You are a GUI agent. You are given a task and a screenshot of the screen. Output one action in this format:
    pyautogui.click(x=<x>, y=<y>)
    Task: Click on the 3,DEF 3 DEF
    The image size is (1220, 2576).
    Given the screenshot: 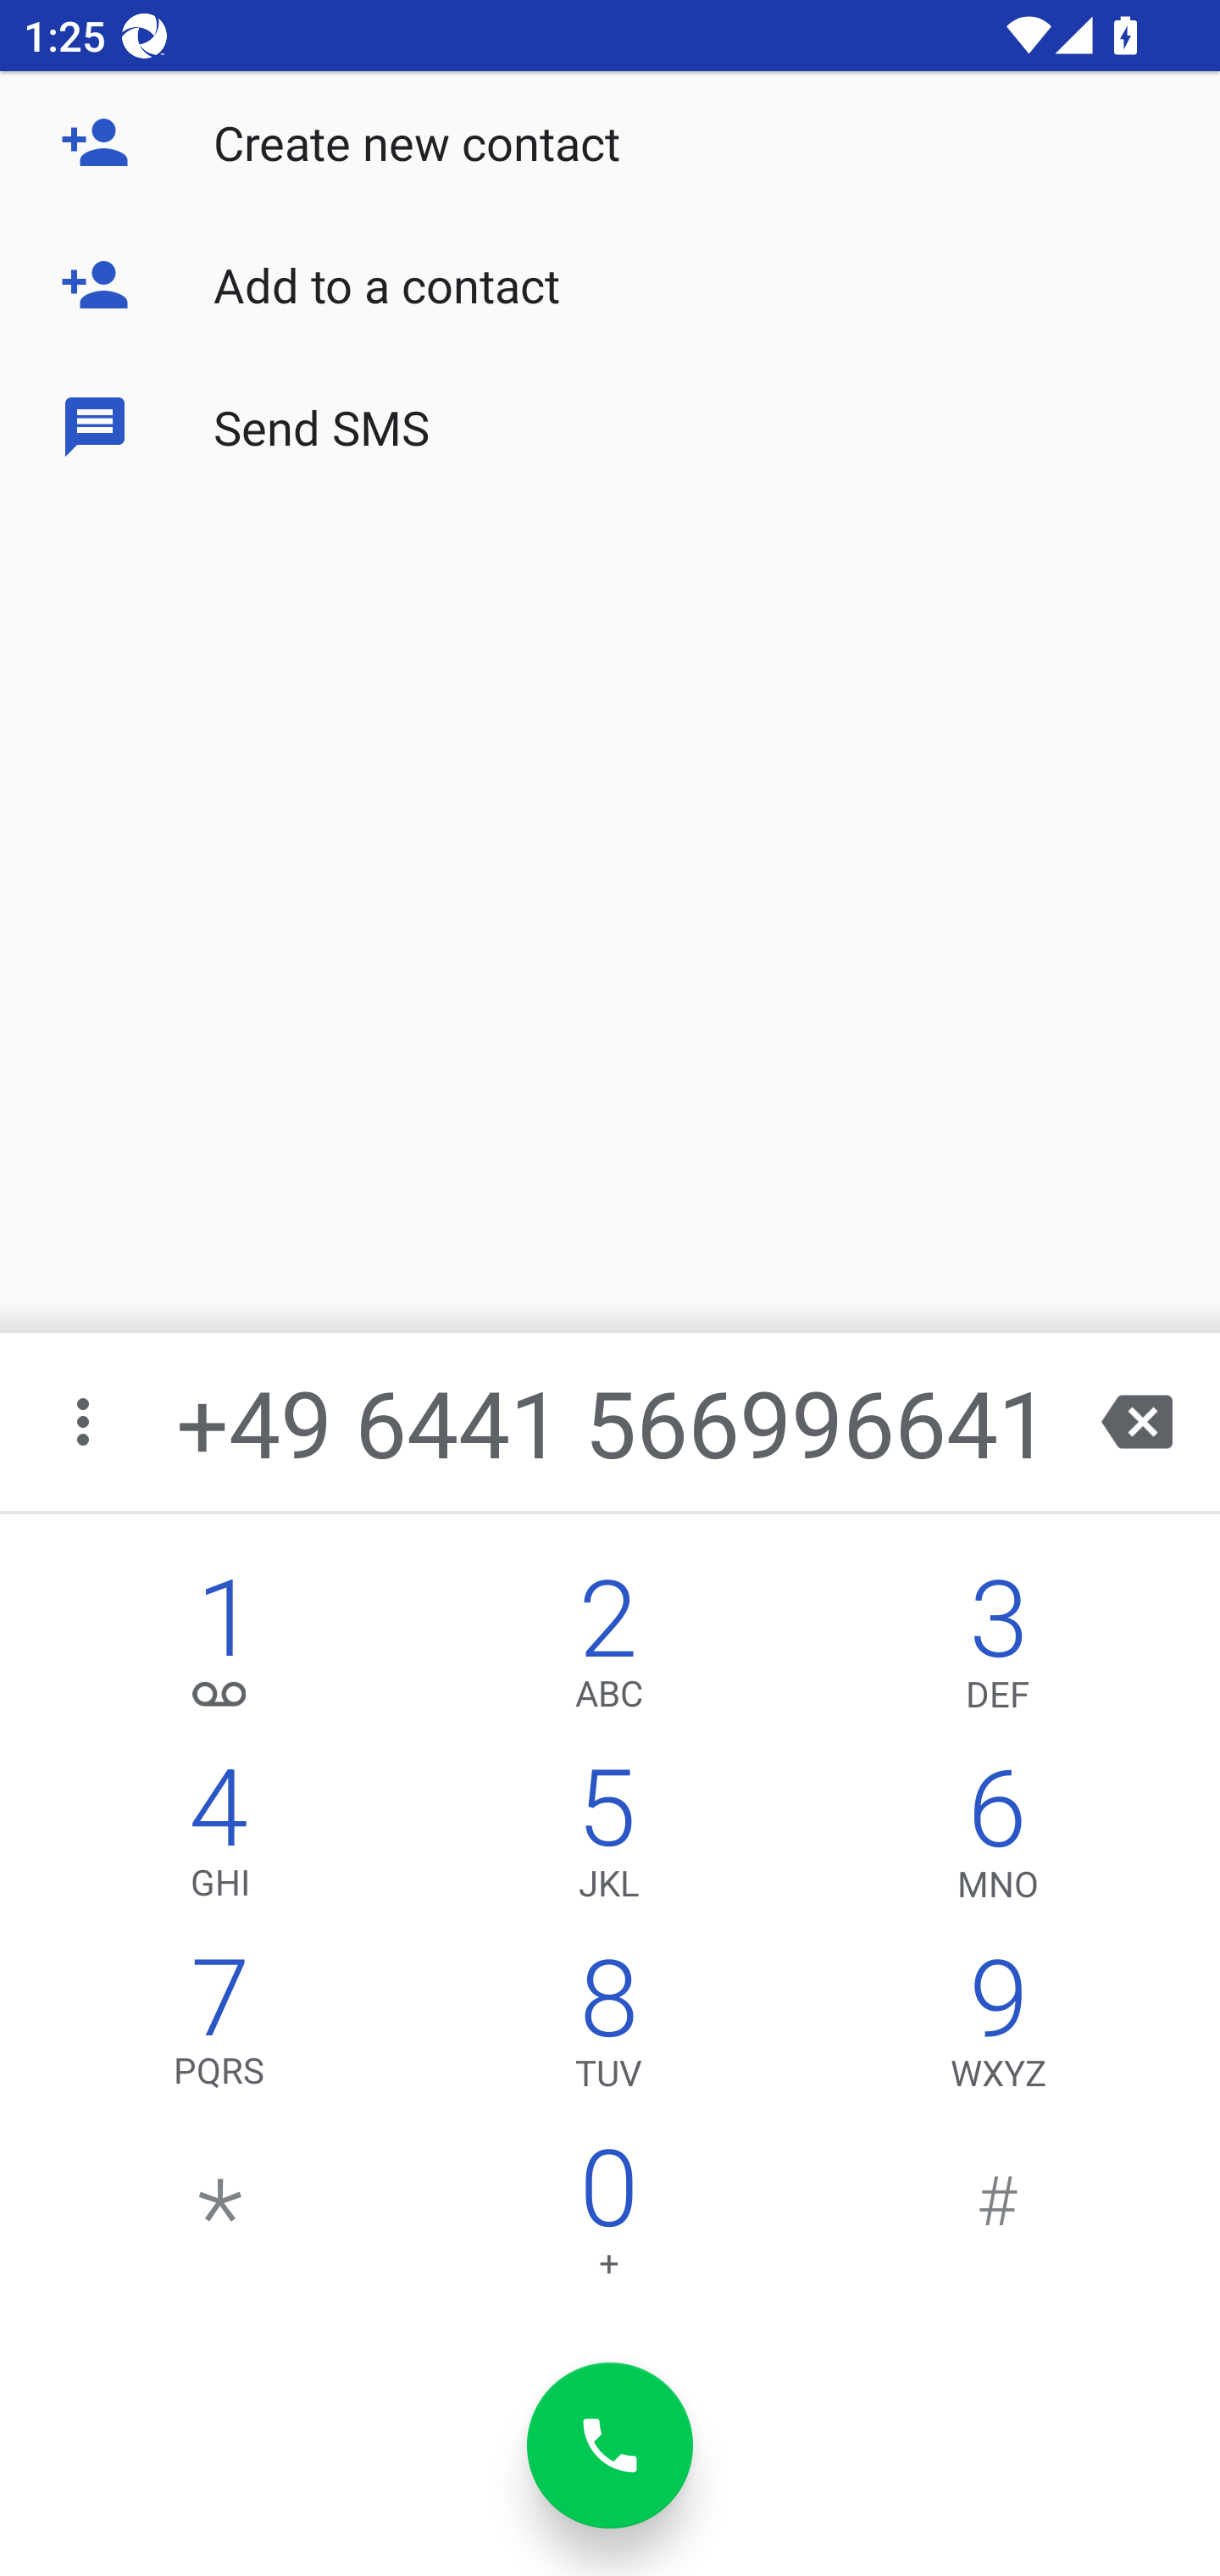 What is the action you would take?
    pyautogui.click(x=998, y=1651)
    